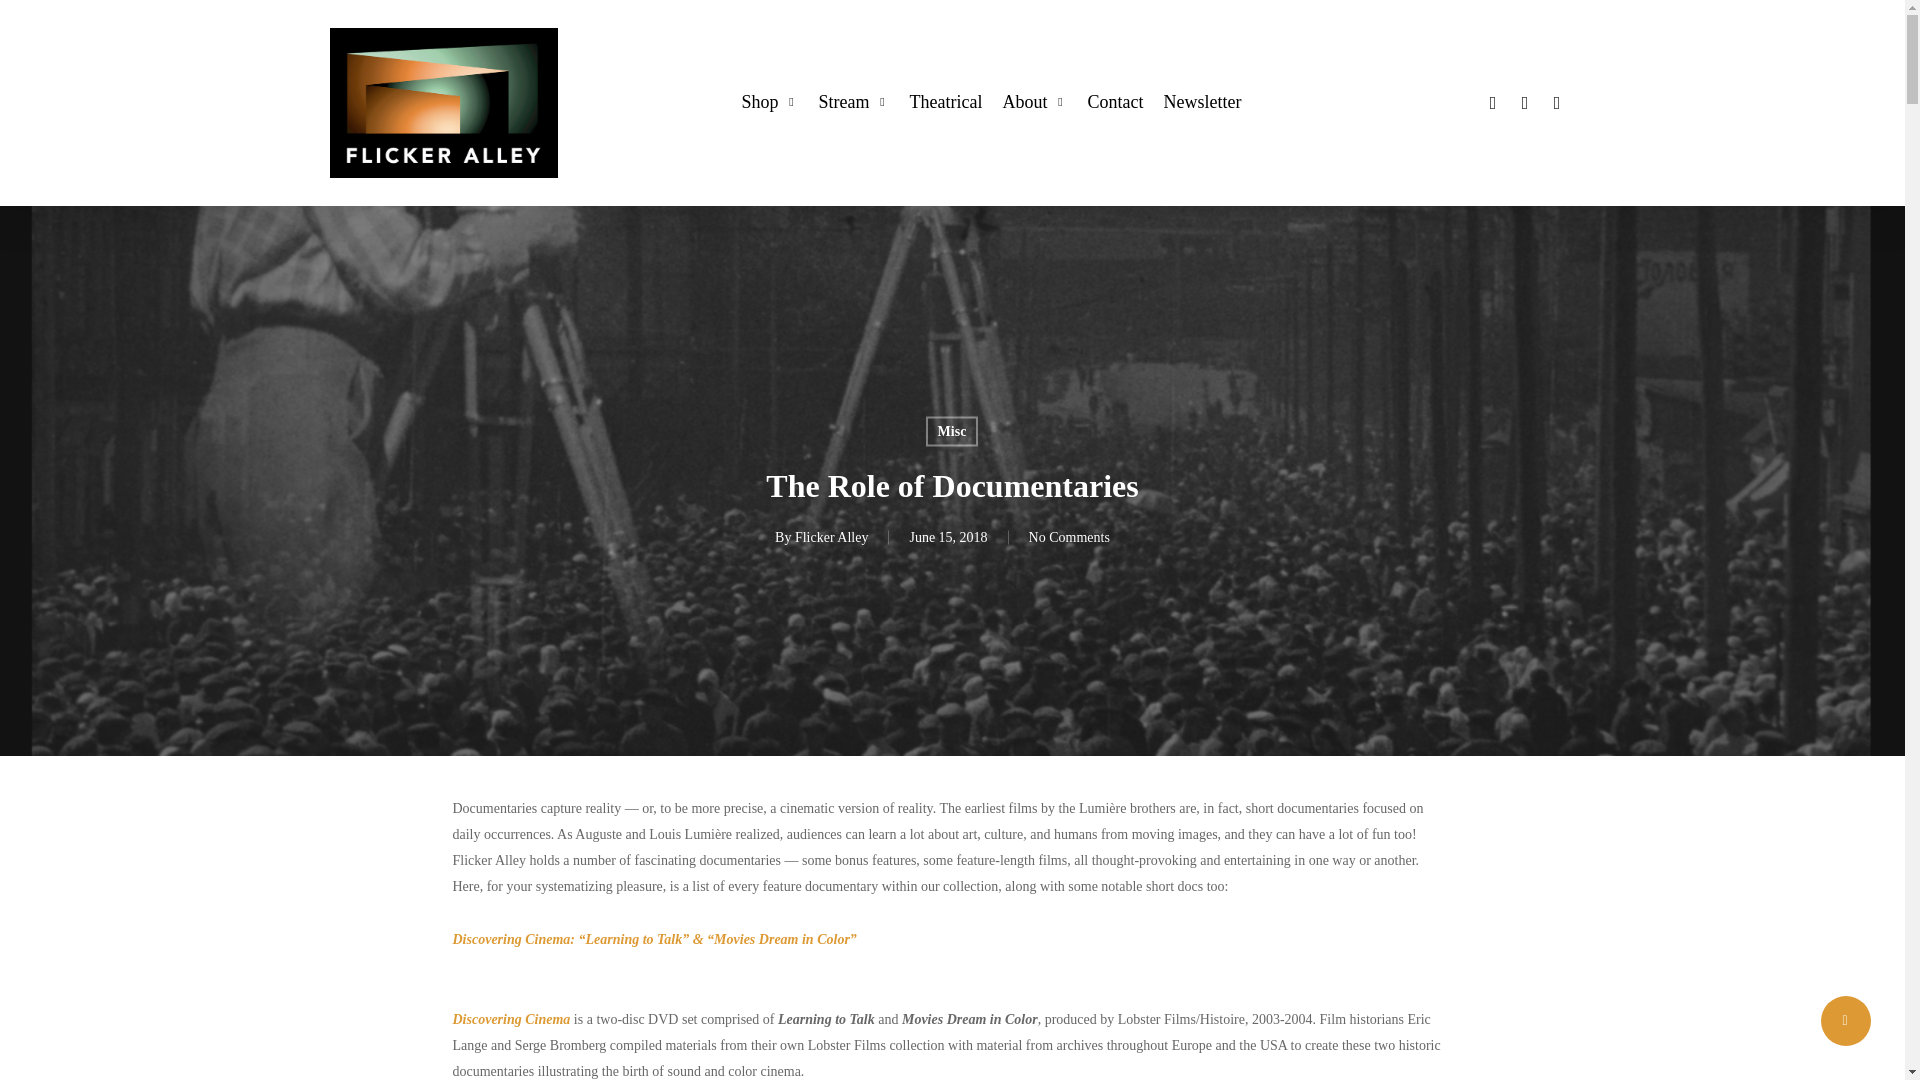 The width and height of the screenshot is (1920, 1080). I want to click on No Comments, so click(1069, 538).